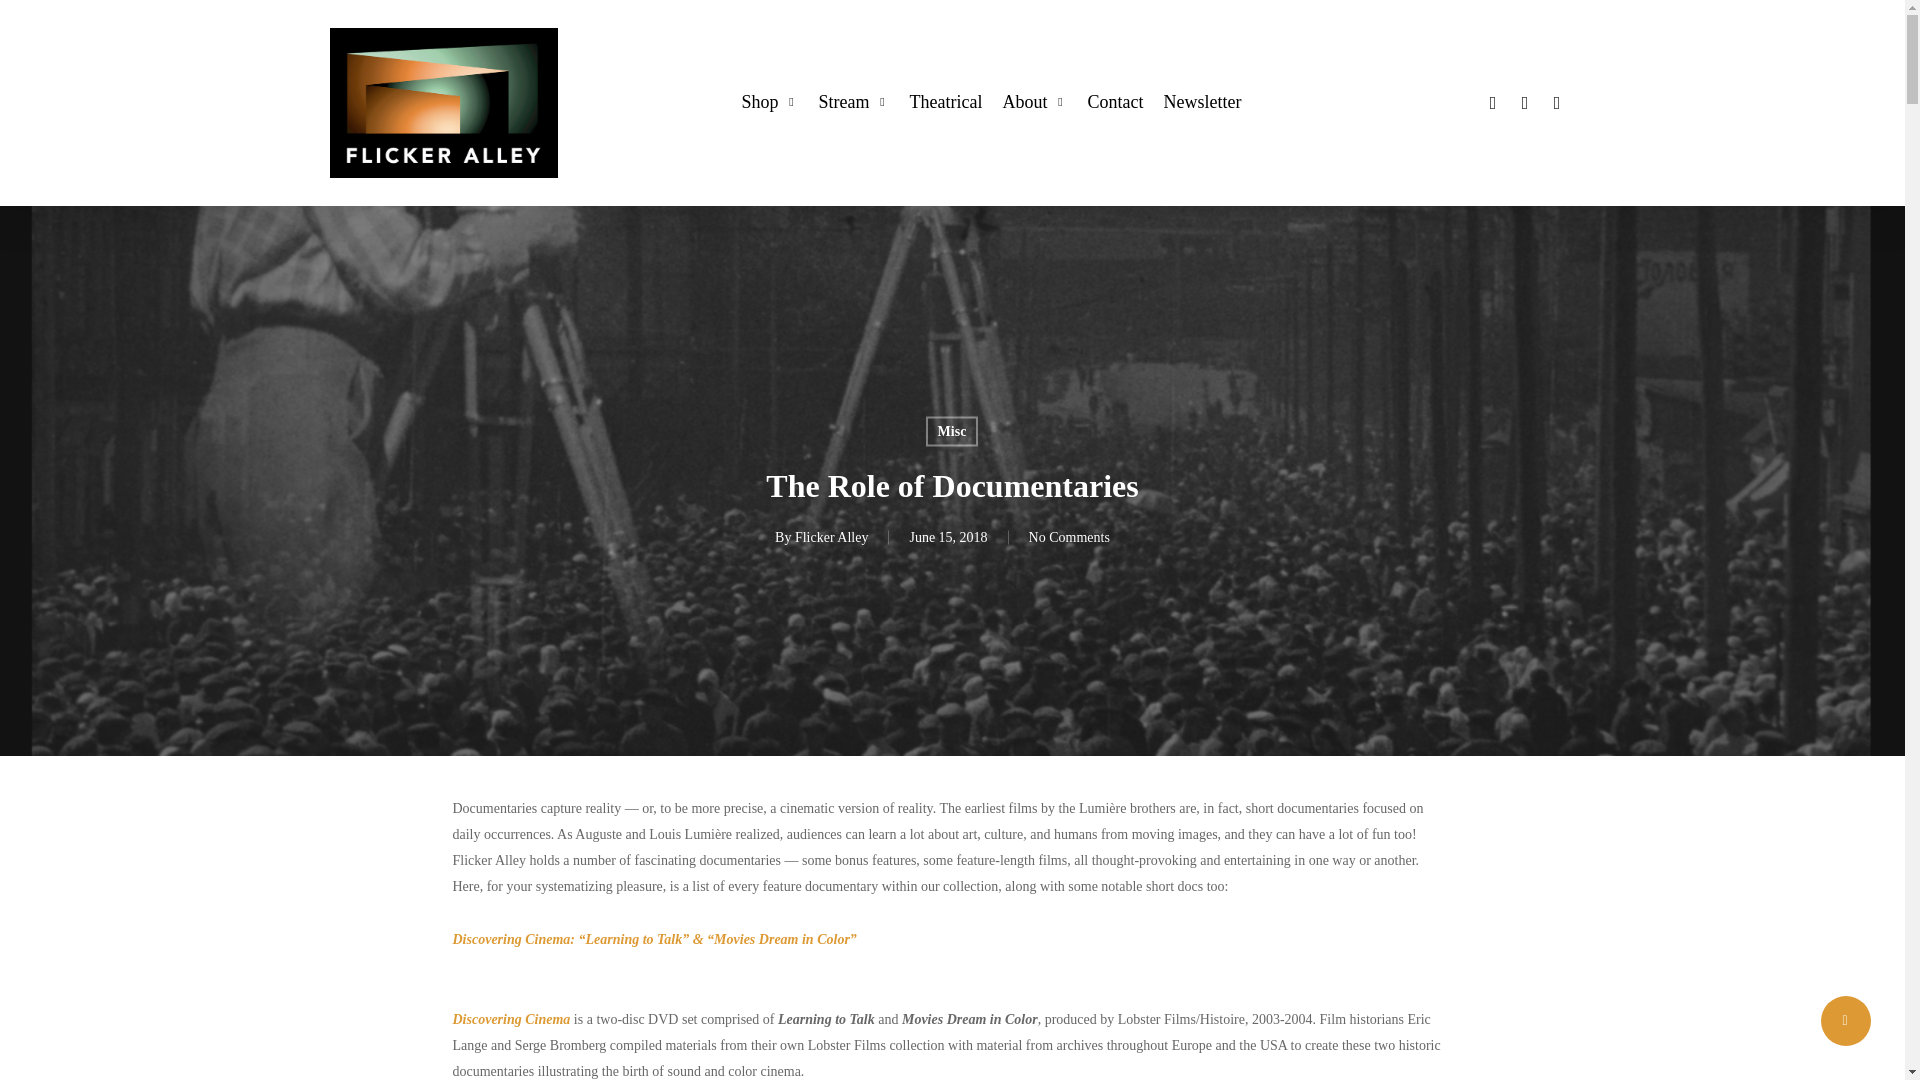 The width and height of the screenshot is (1920, 1080). I want to click on No Comments, so click(1069, 538).